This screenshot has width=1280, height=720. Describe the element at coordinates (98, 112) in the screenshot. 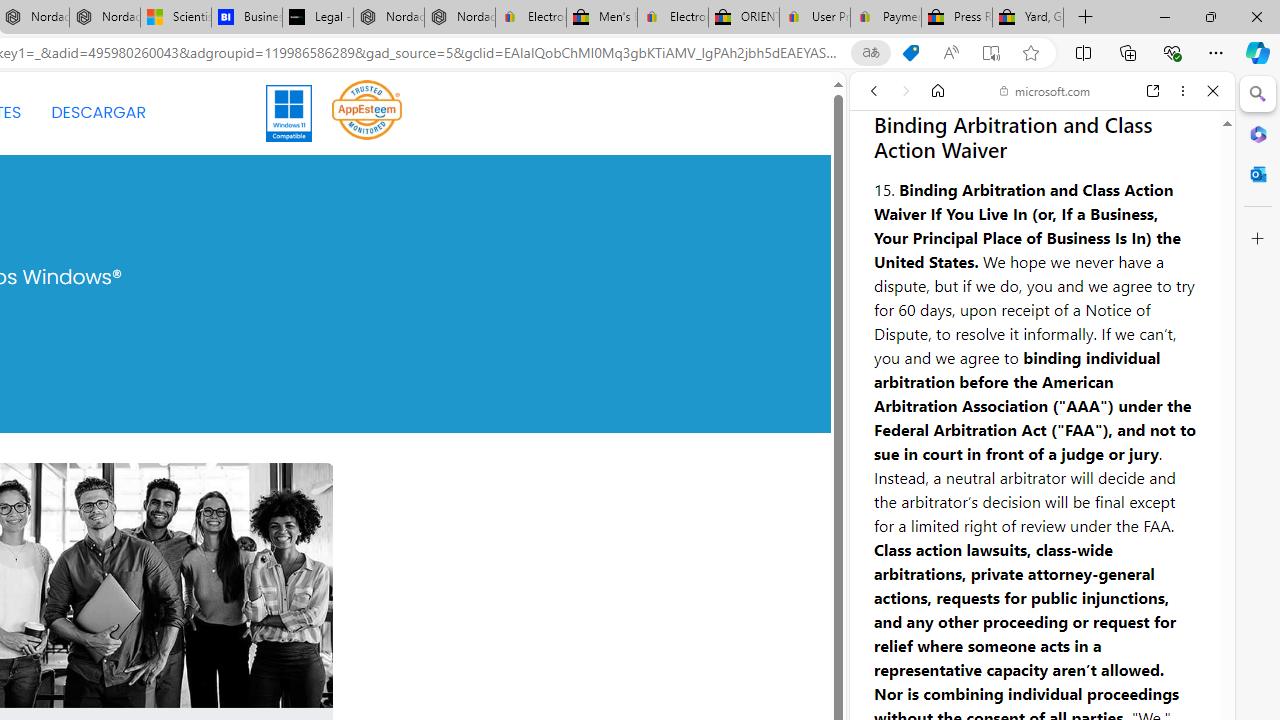

I see `DESCARGAR` at that location.